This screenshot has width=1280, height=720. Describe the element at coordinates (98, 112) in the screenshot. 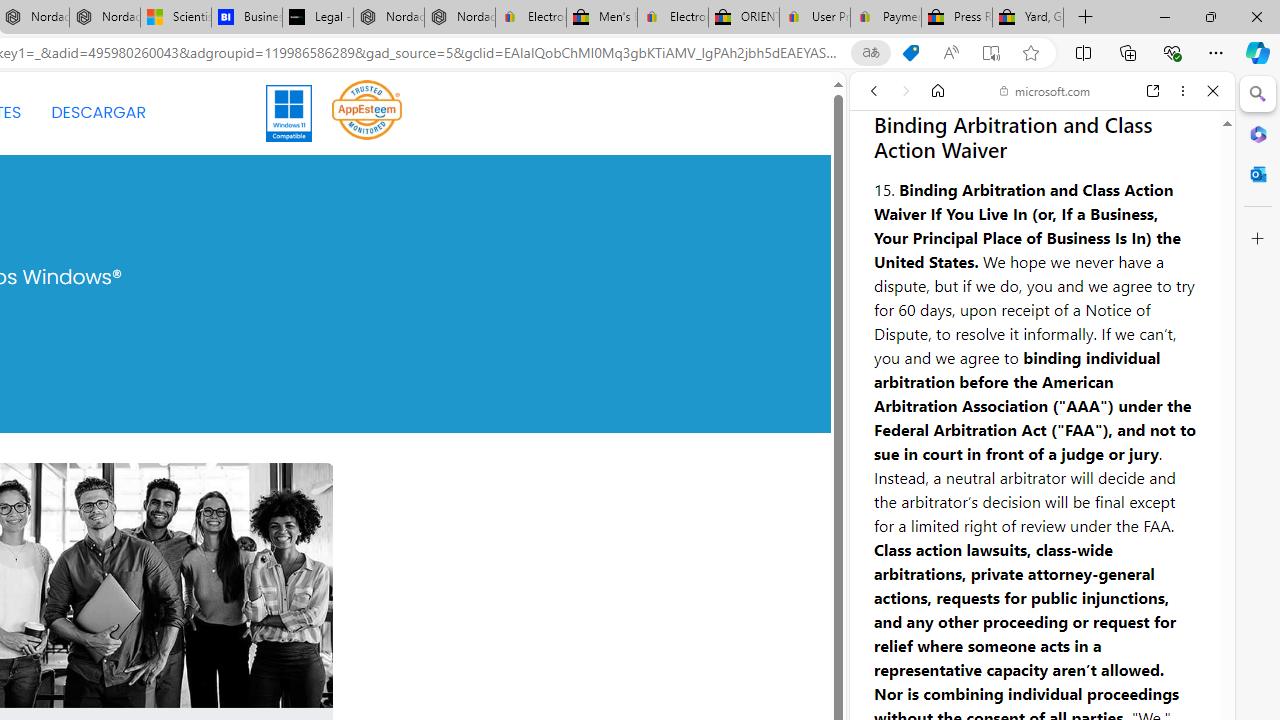

I see `DESCARGAR` at that location.